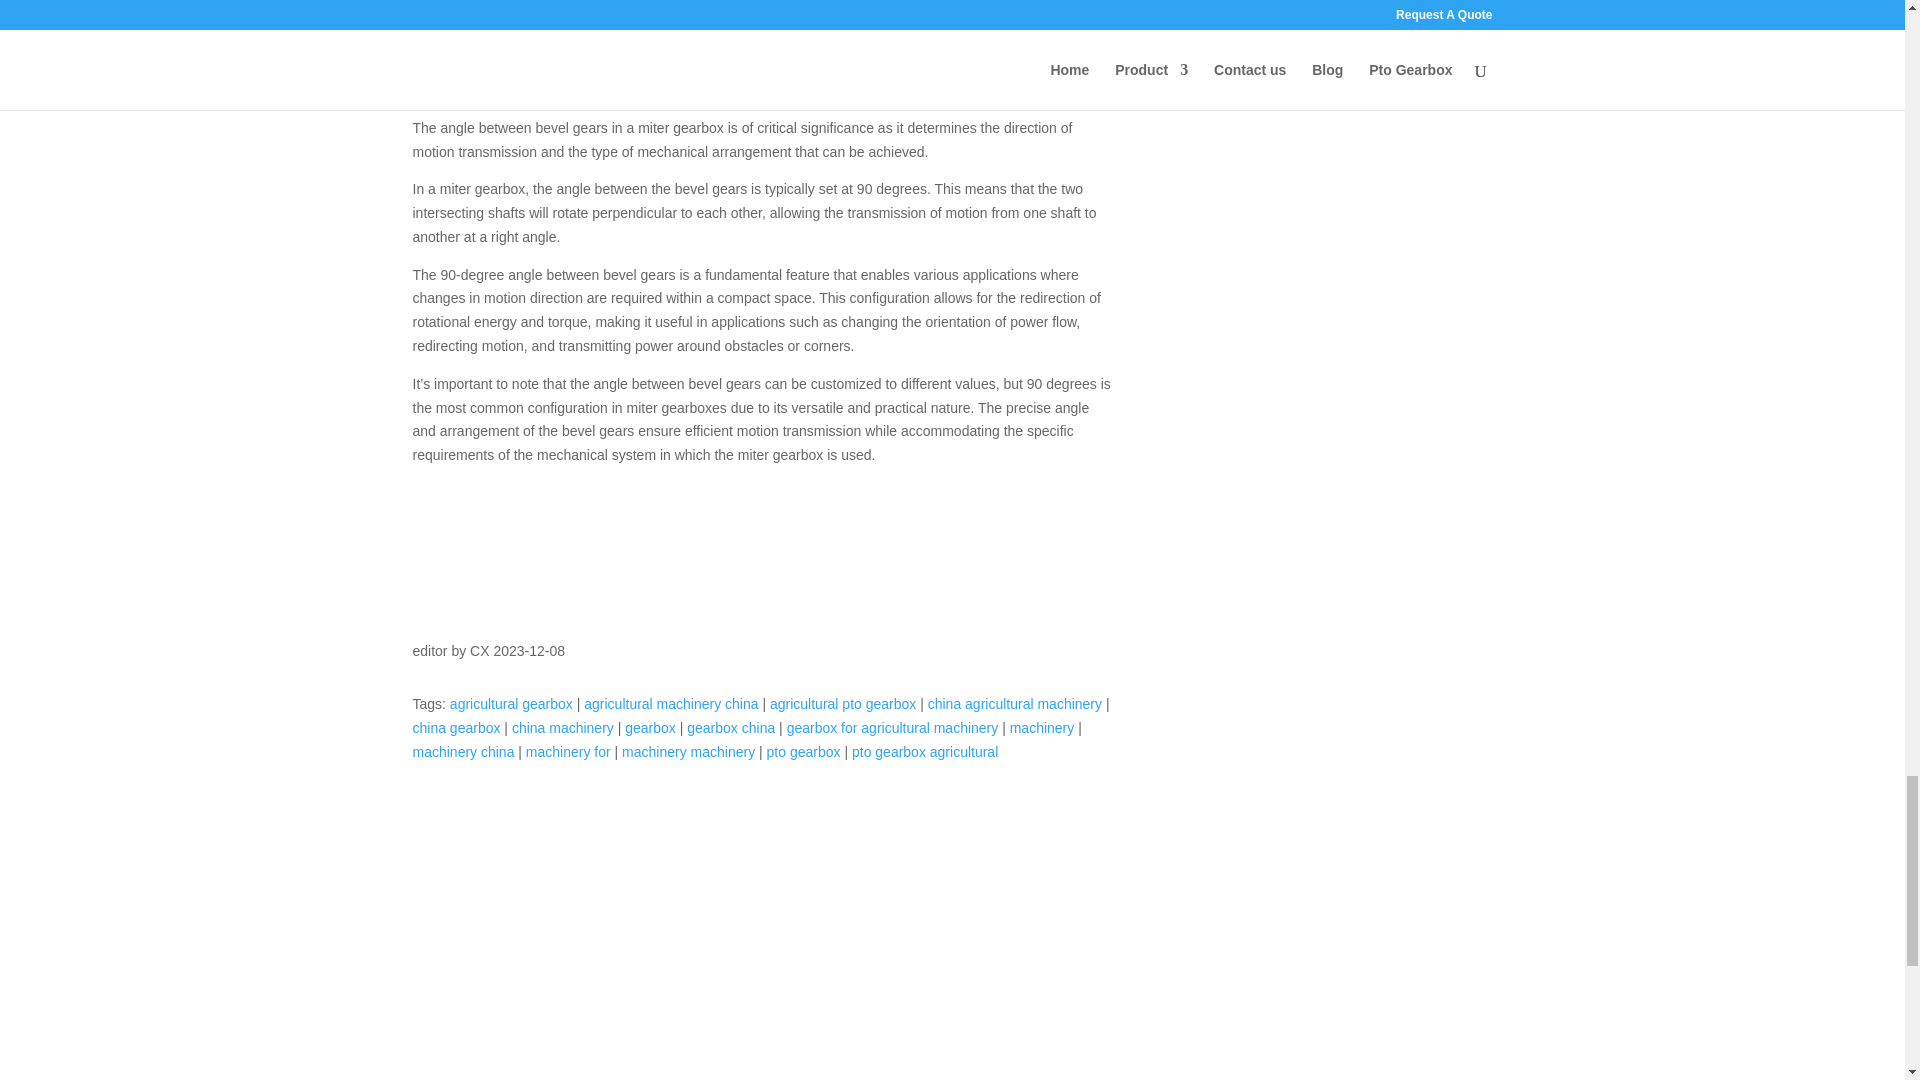 This screenshot has width=1920, height=1080. I want to click on pto gearbox, so click(803, 752).